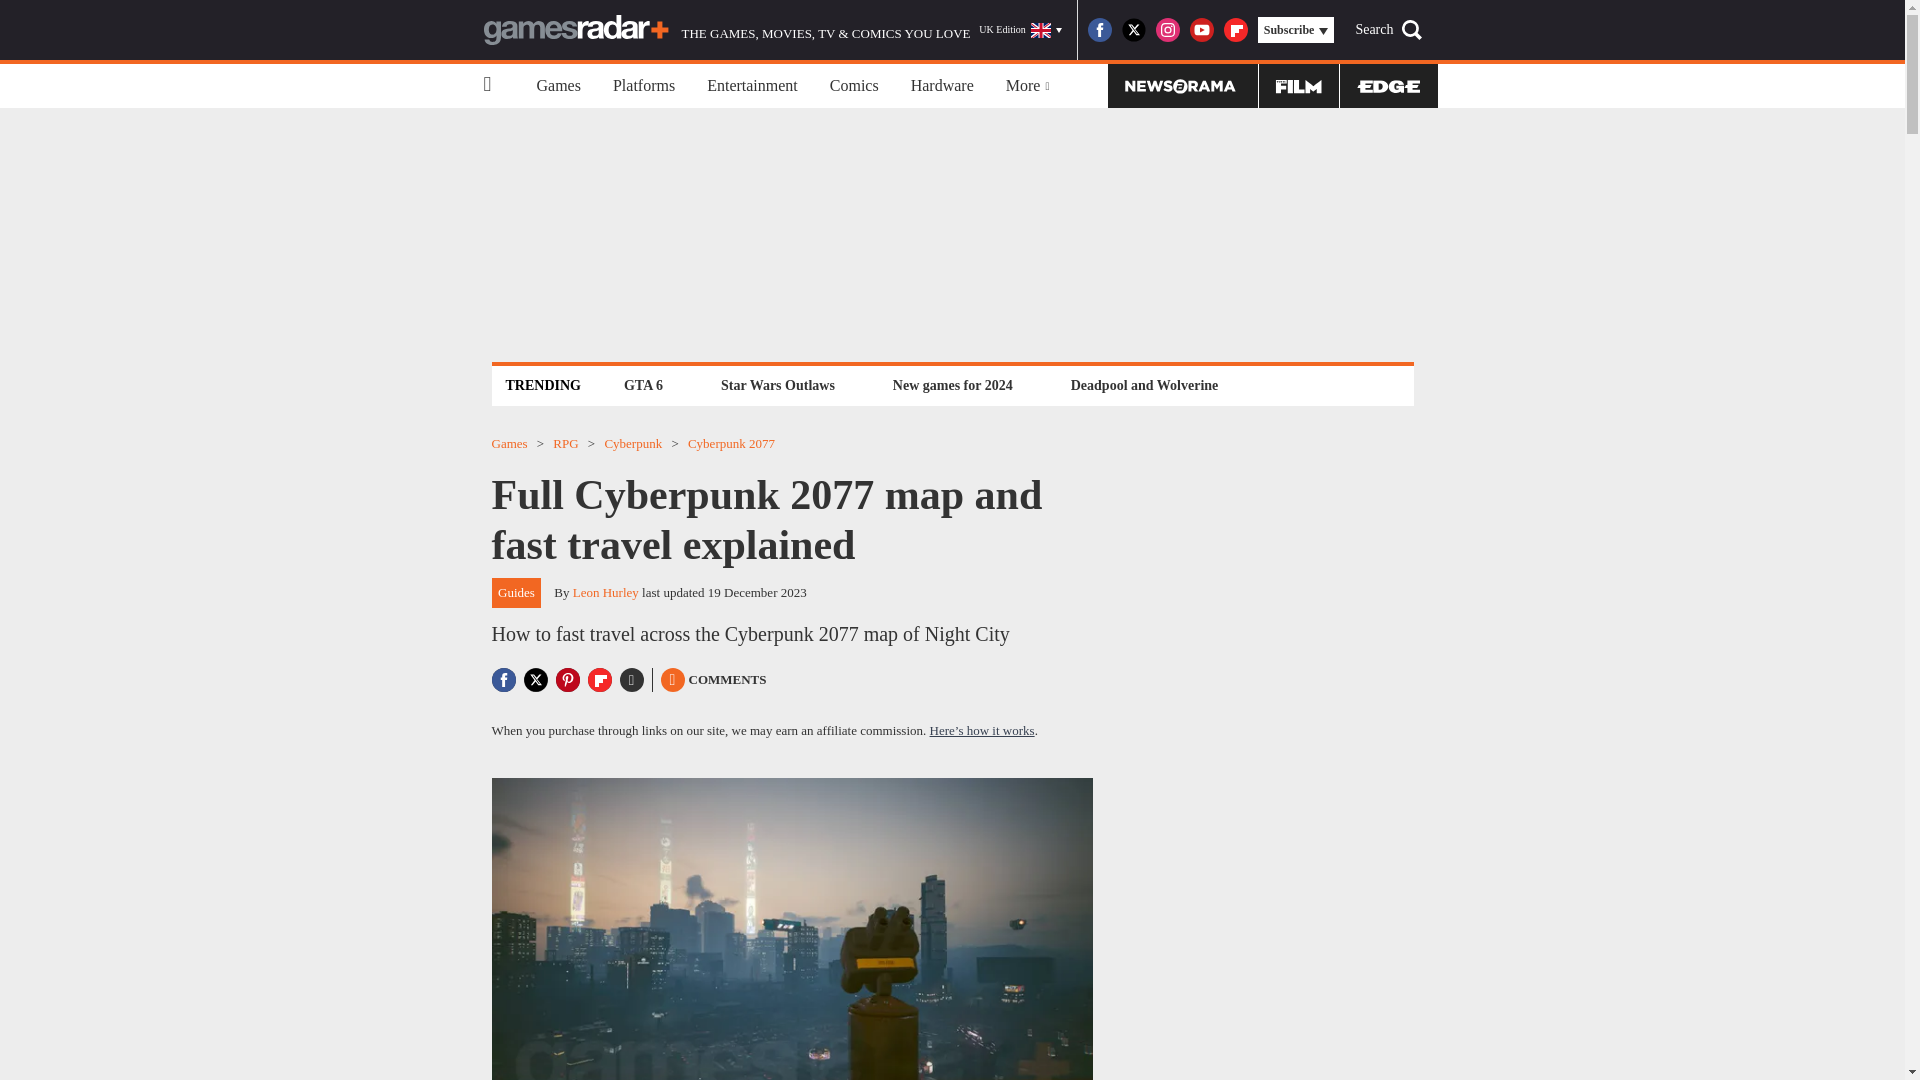 This screenshot has width=1920, height=1080. What do you see at coordinates (942, 86) in the screenshot?
I see `Hardware` at bounding box center [942, 86].